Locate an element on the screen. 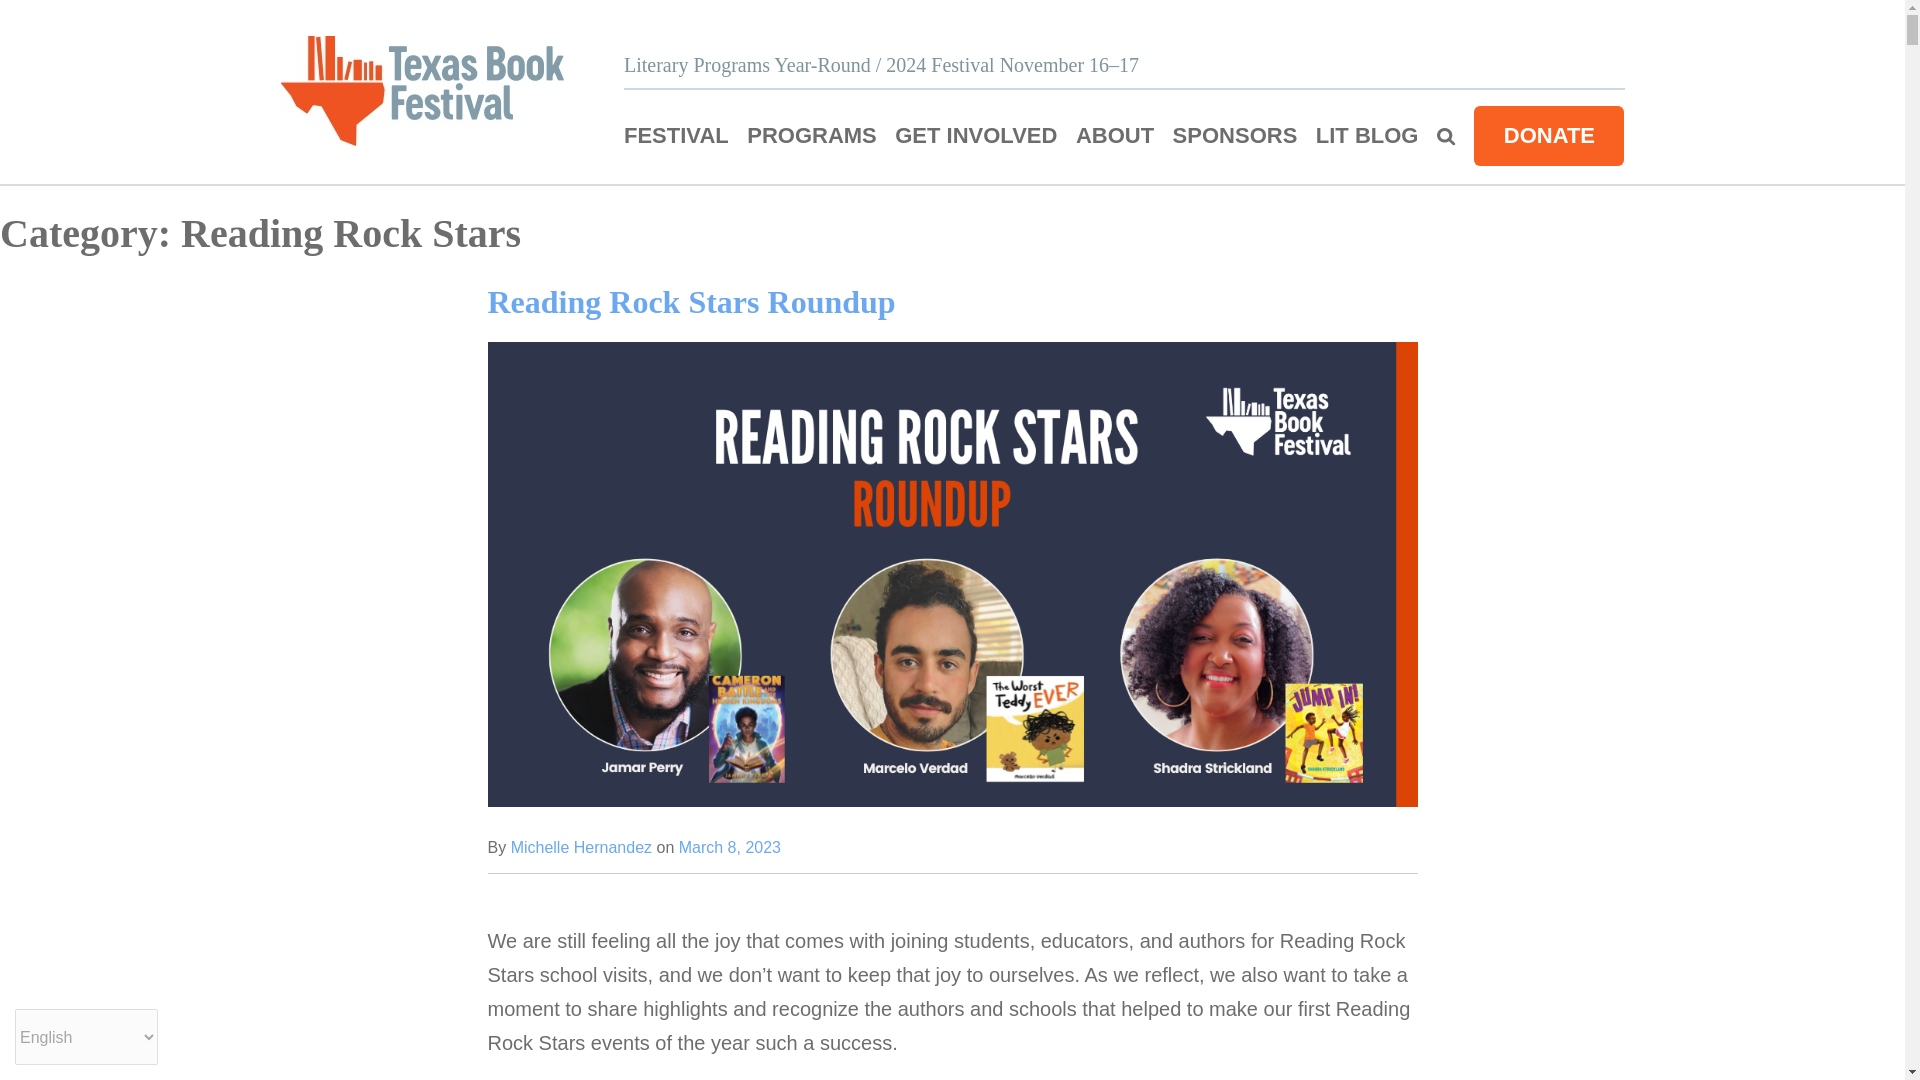  LIT BLOG is located at coordinates (1366, 136).